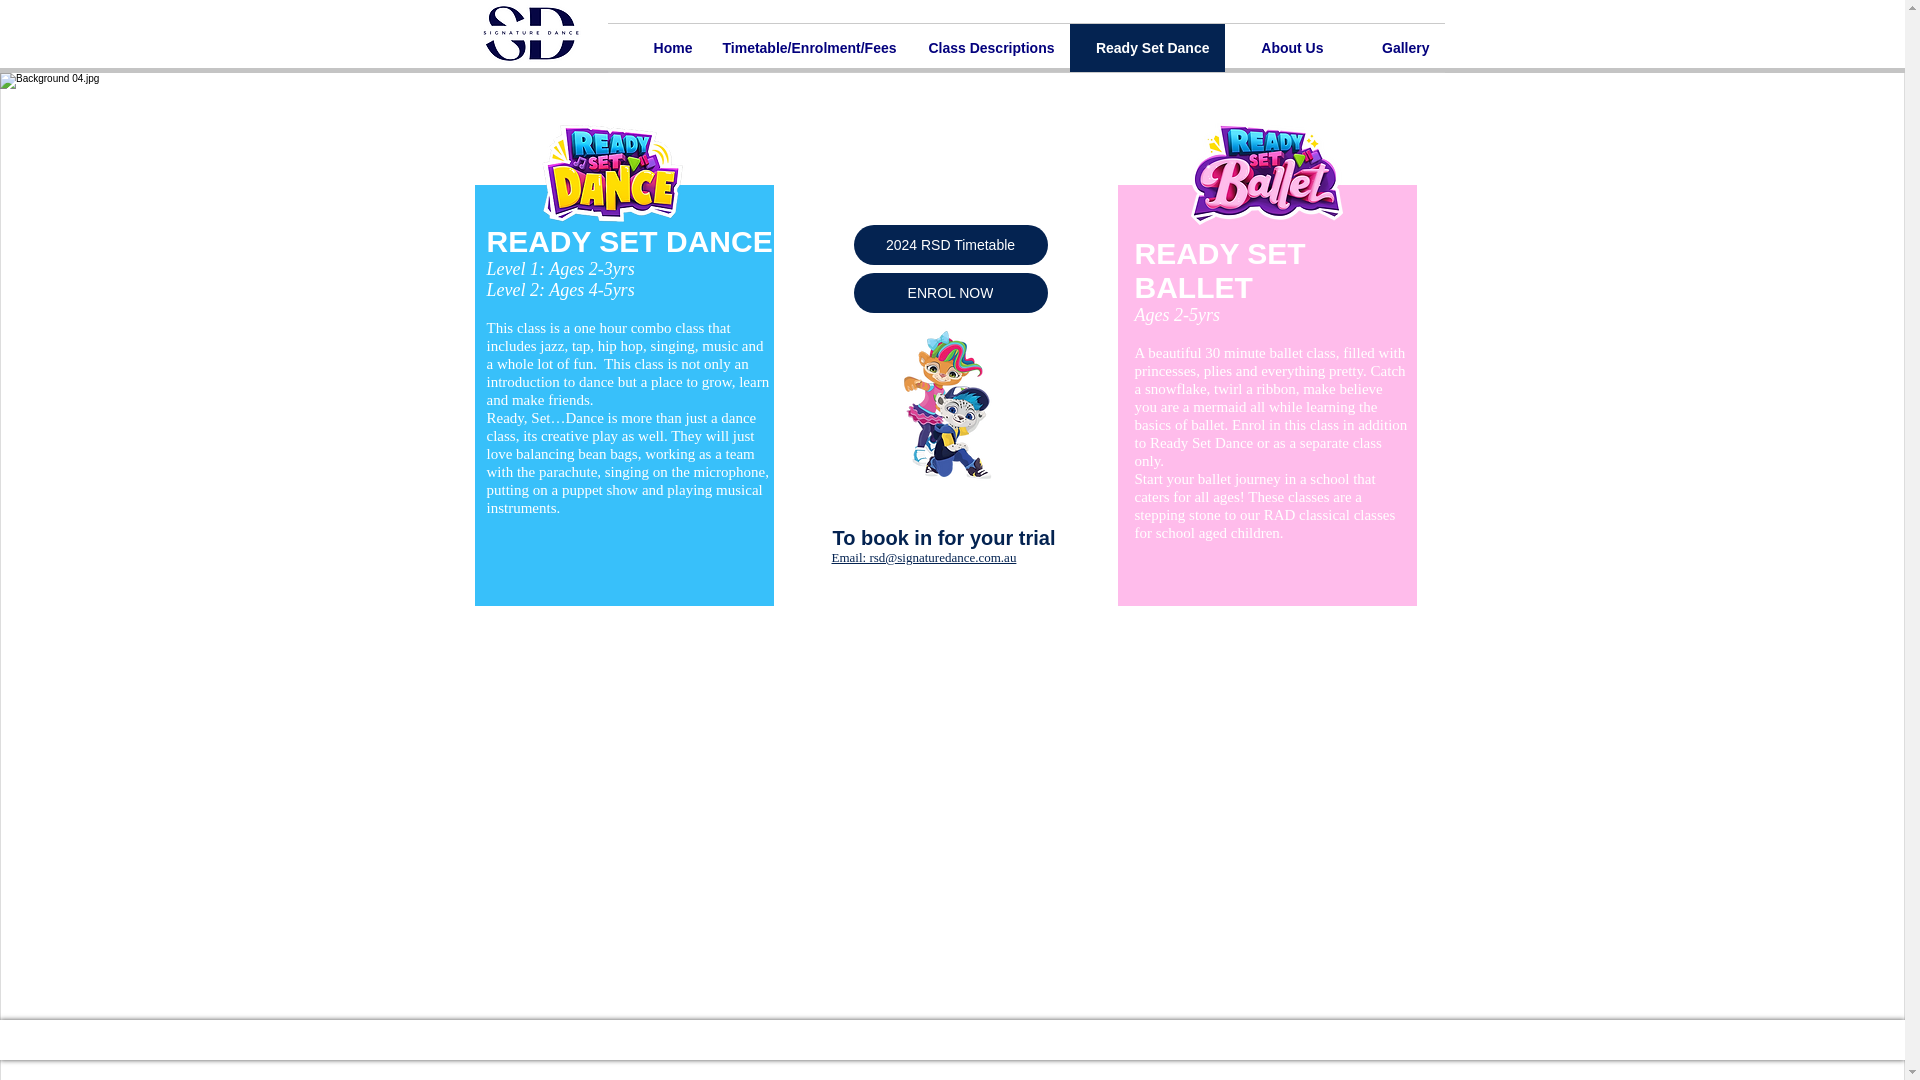 The height and width of the screenshot is (1080, 1920). What do you see at coordinates (1281, 48) in the screenshot?
I see `About Us` at bounding box center [1281, 48].